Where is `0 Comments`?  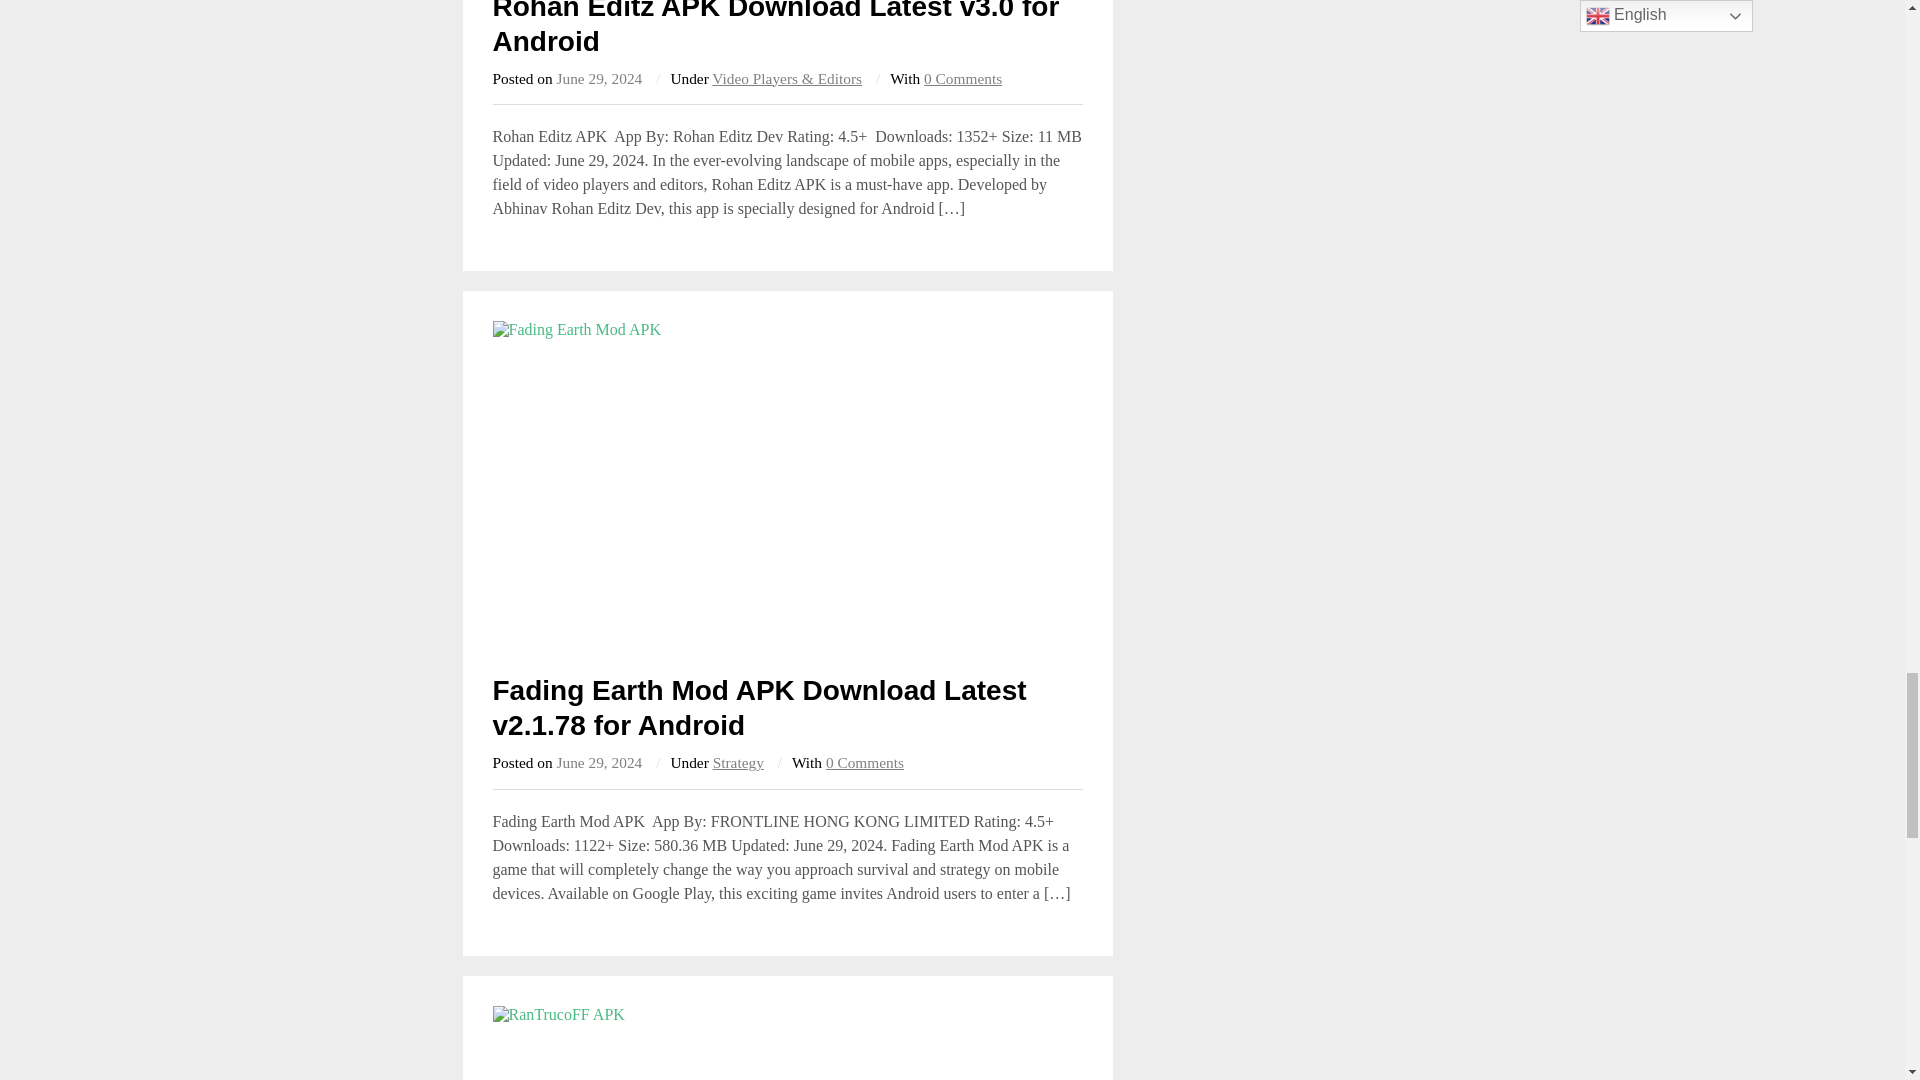
0 Comments is located at coordinates (864, 762).